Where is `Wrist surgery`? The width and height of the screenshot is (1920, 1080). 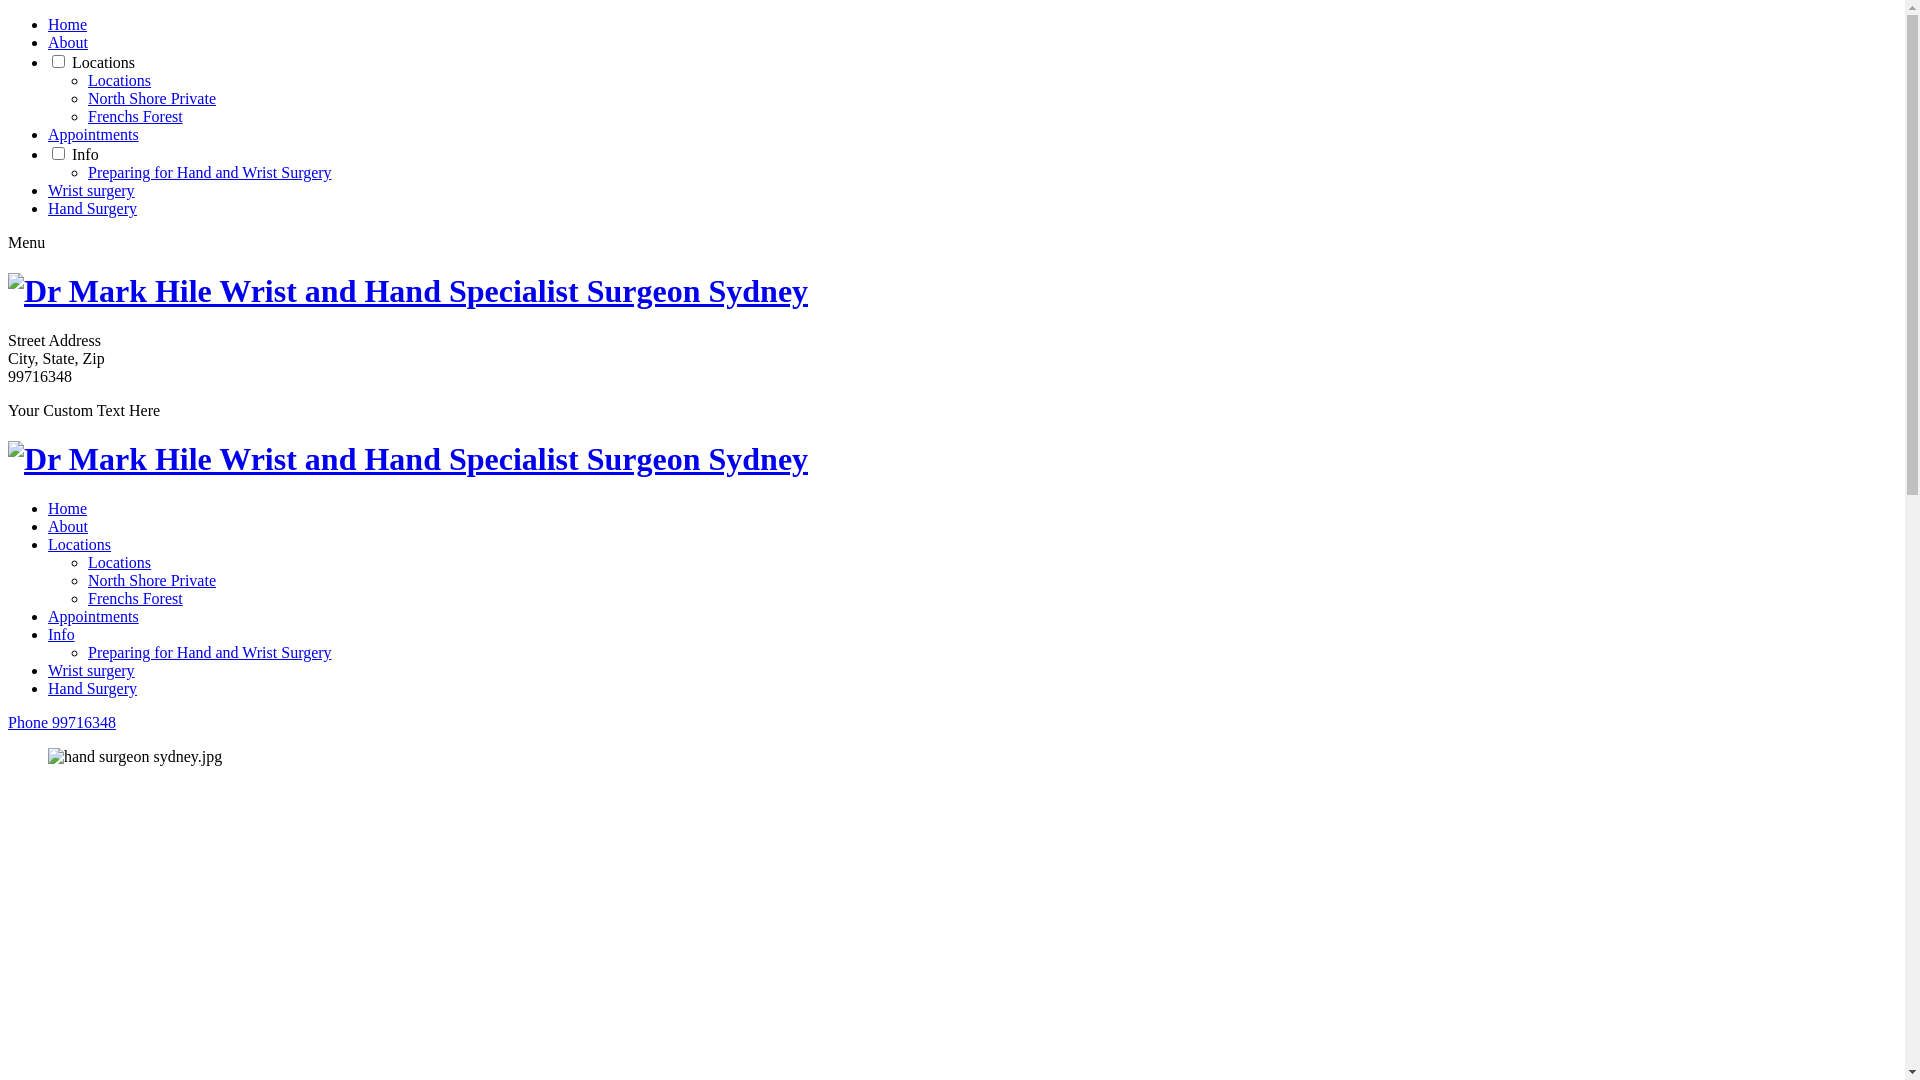 Wrist surgery is located at coordinates (92, 670).